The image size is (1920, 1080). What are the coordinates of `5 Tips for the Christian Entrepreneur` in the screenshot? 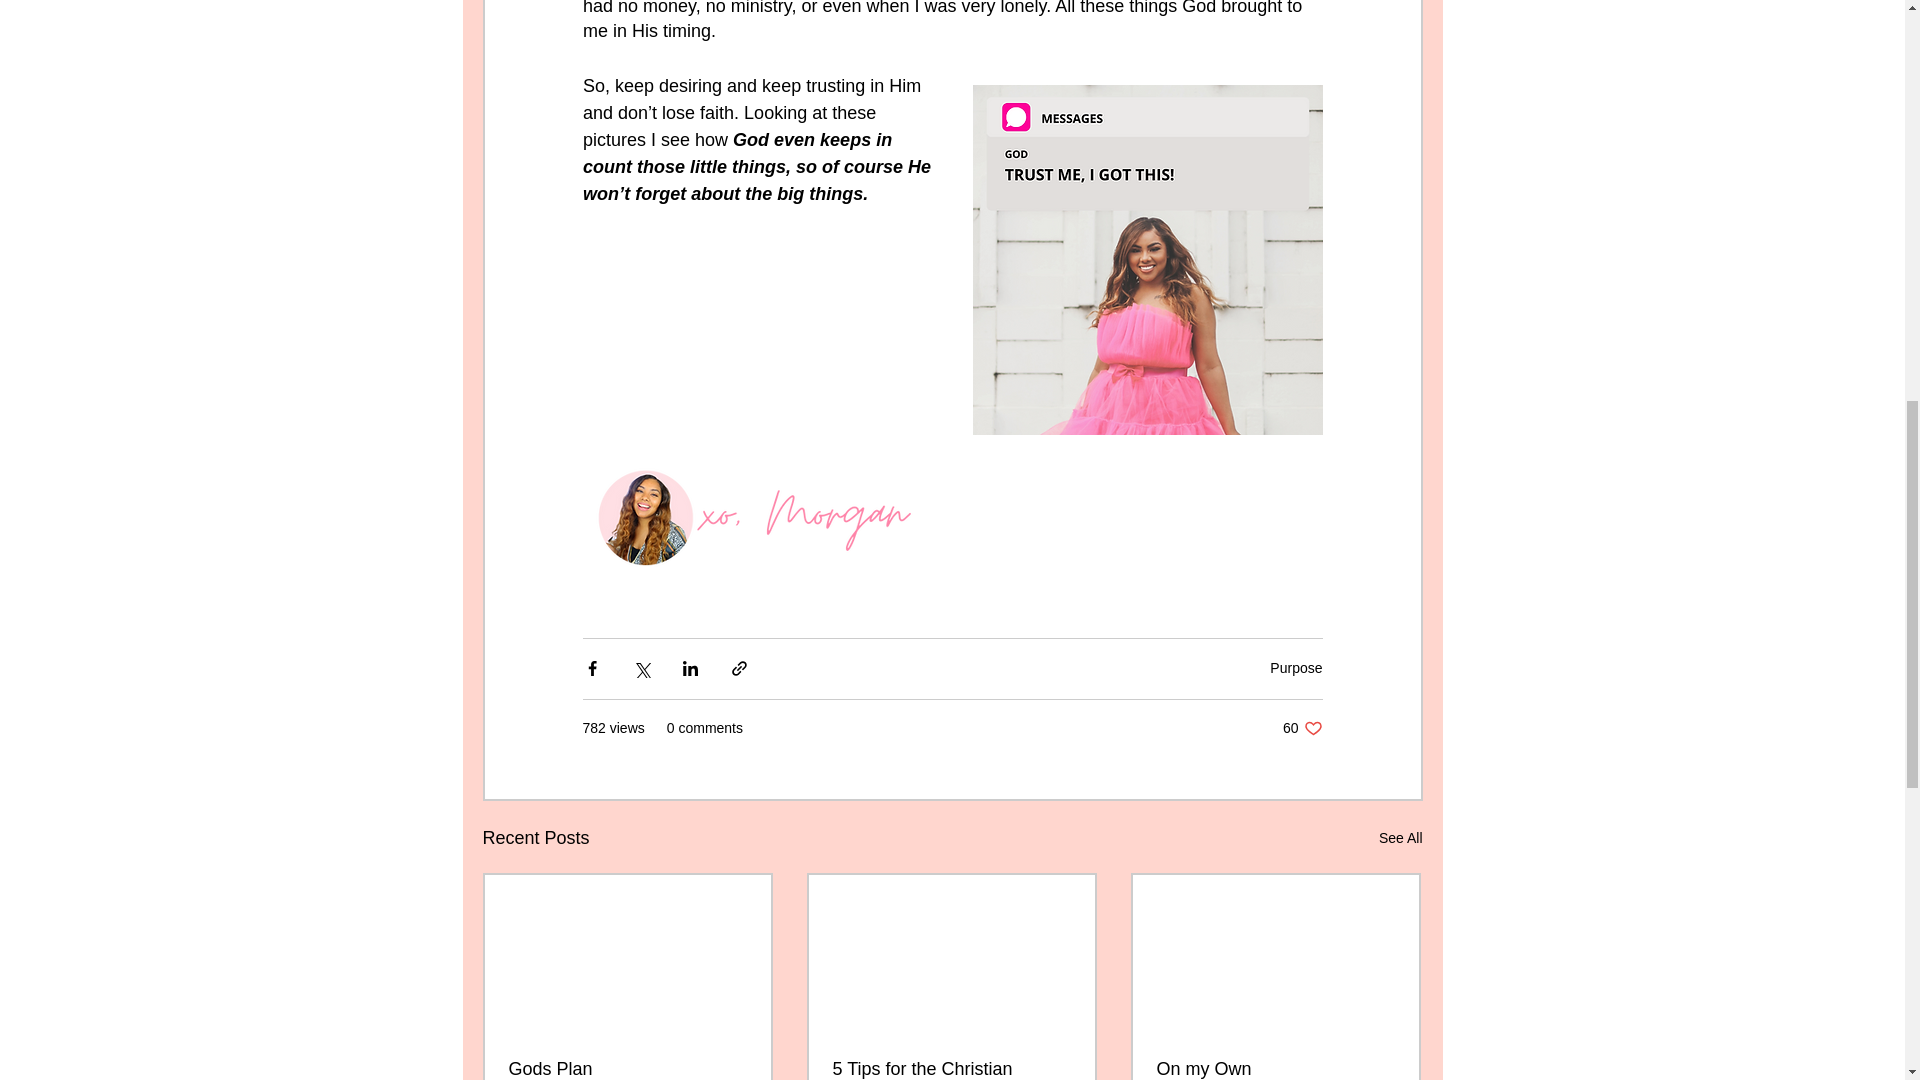 It's located at (950, 1070).